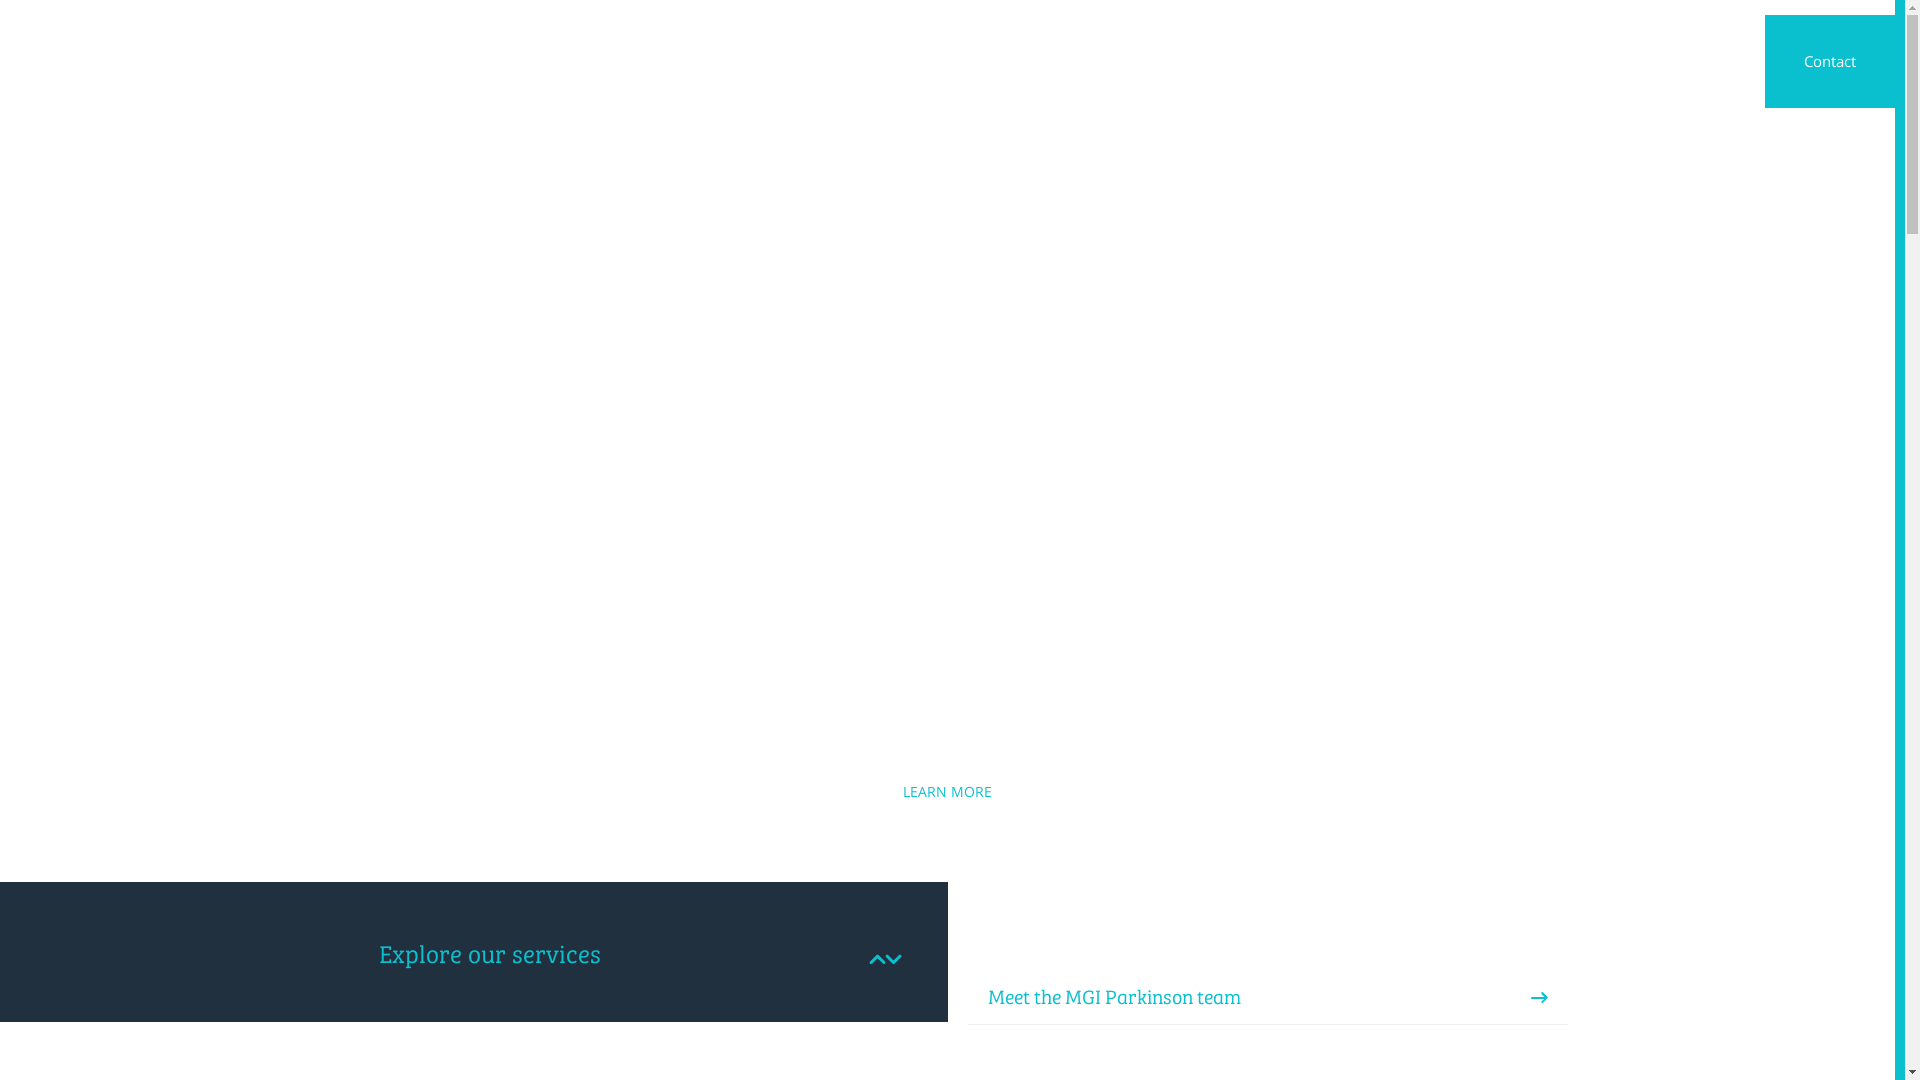 This screenshot has width=1920, height=1080. Describe the element at coordinates (1830, 61) in the screenshot. I see `Contact` at that location.